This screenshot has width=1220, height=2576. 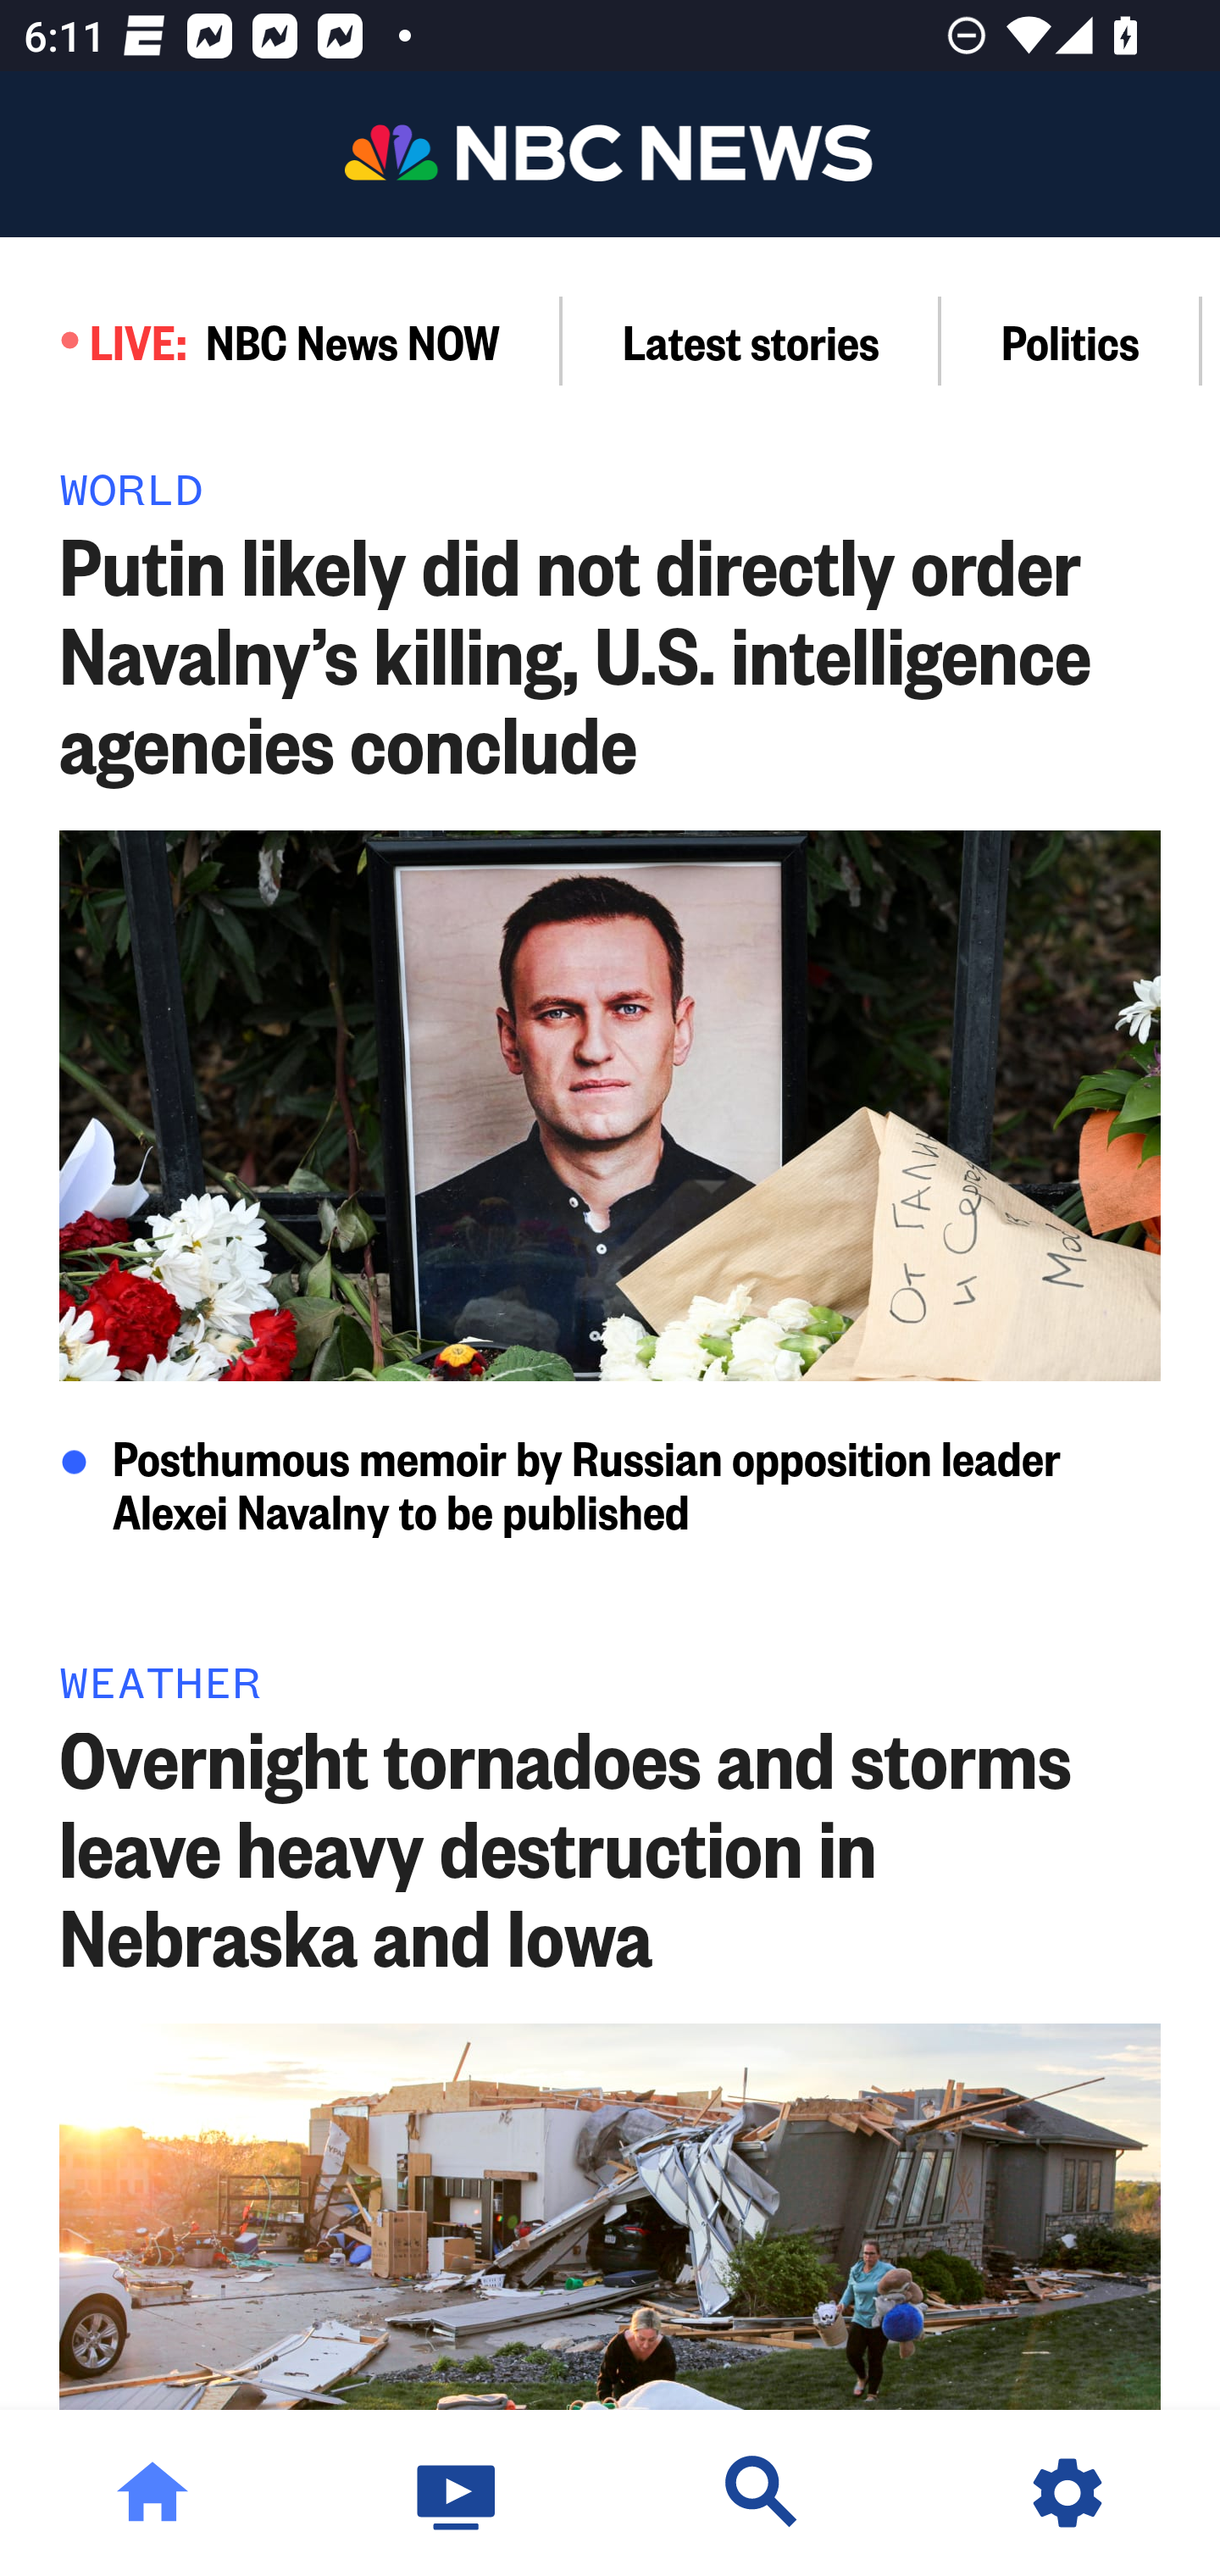 I want to click on LIVE:  NBC News NOW, so click(x=281, y=341).